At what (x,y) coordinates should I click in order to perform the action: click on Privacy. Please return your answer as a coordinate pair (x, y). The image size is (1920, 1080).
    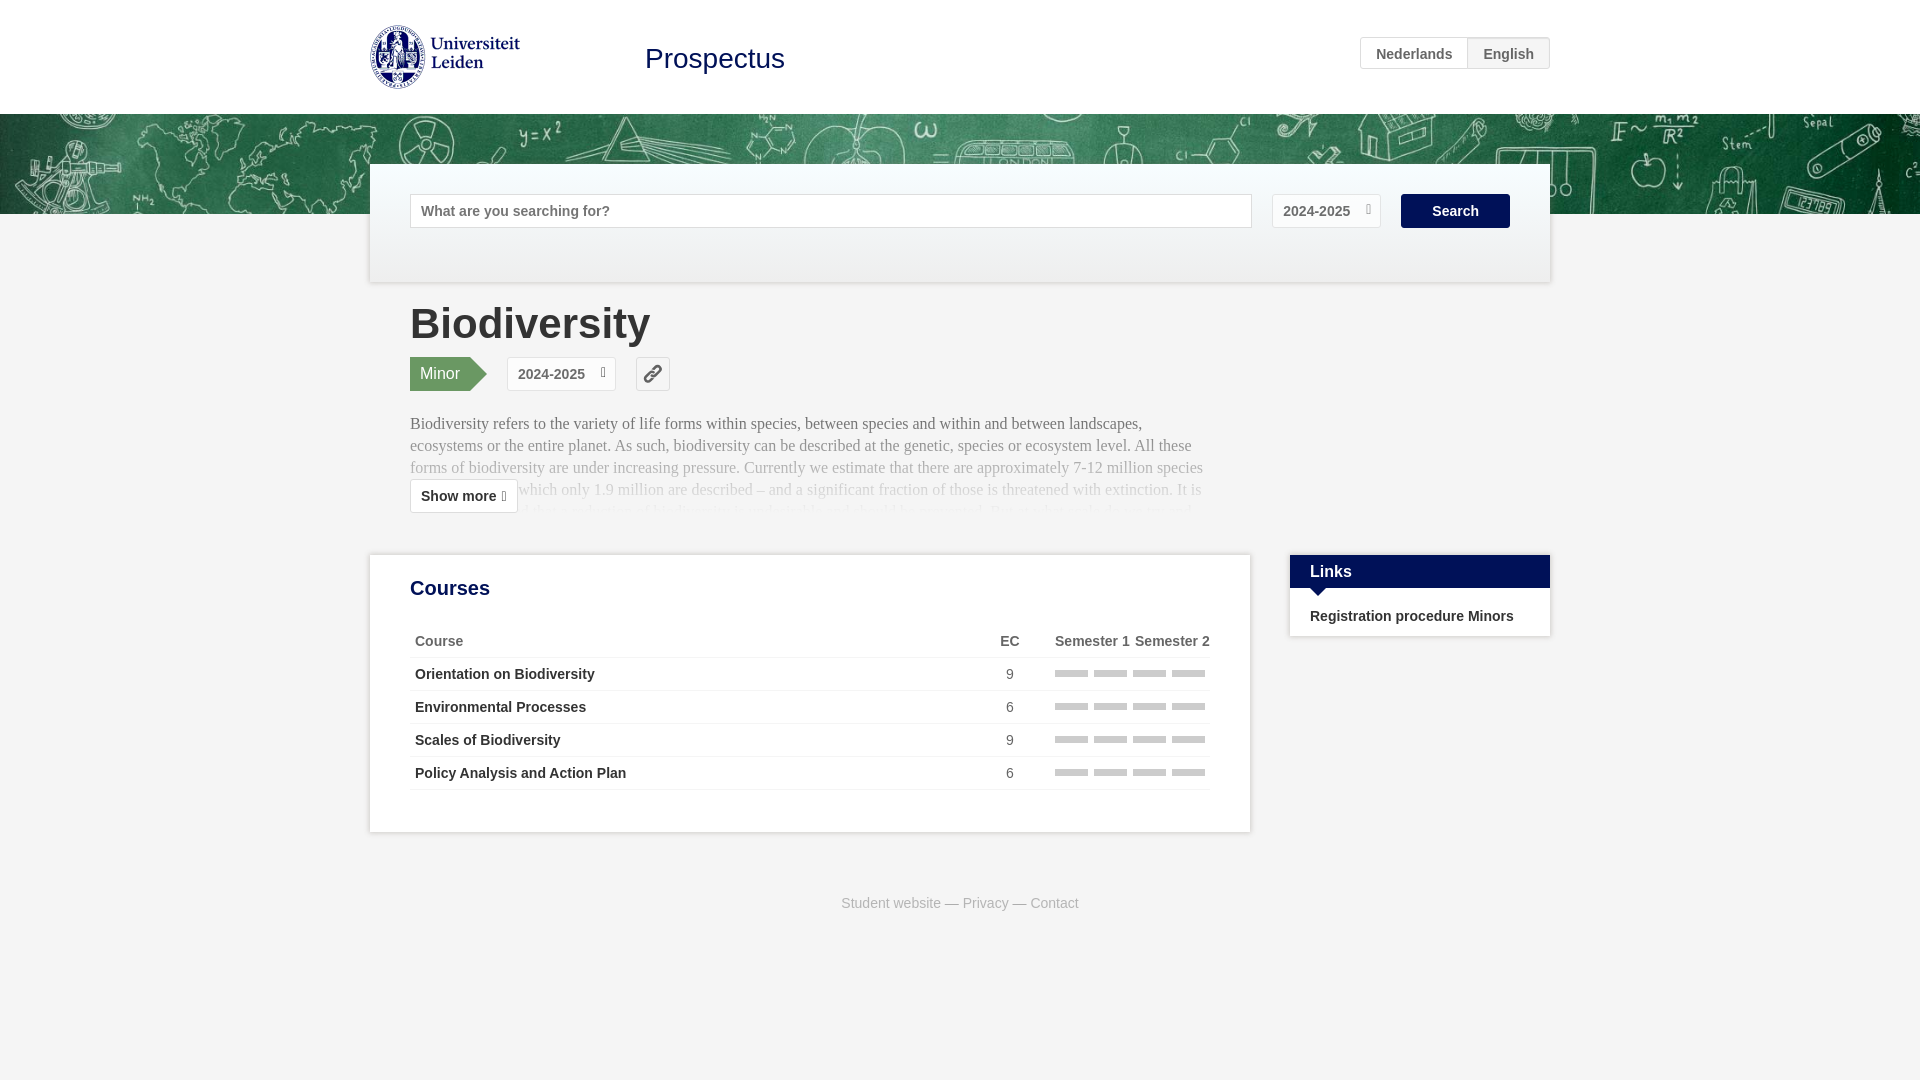
    Looking at the image, I should click on (986, 902).